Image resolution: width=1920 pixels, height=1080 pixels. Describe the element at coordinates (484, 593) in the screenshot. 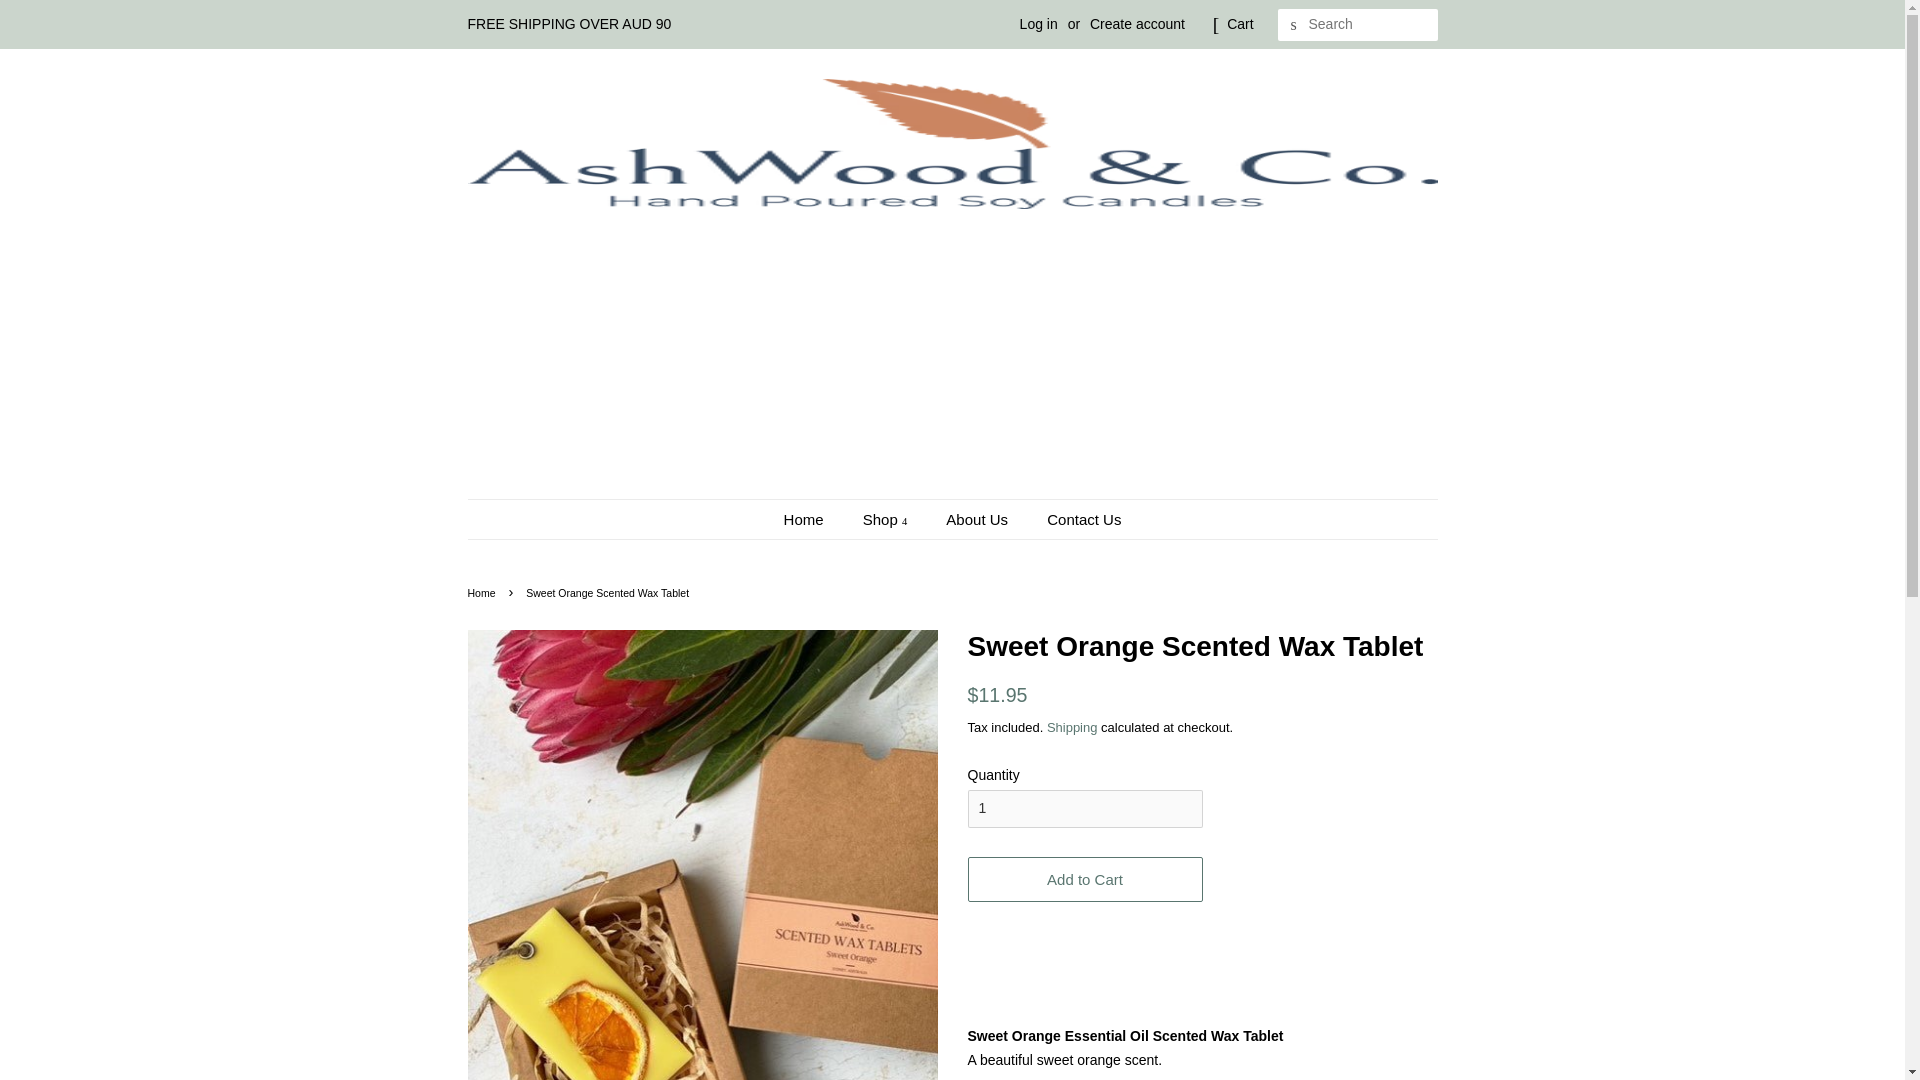

I see `Back to the frontpage` at that location.